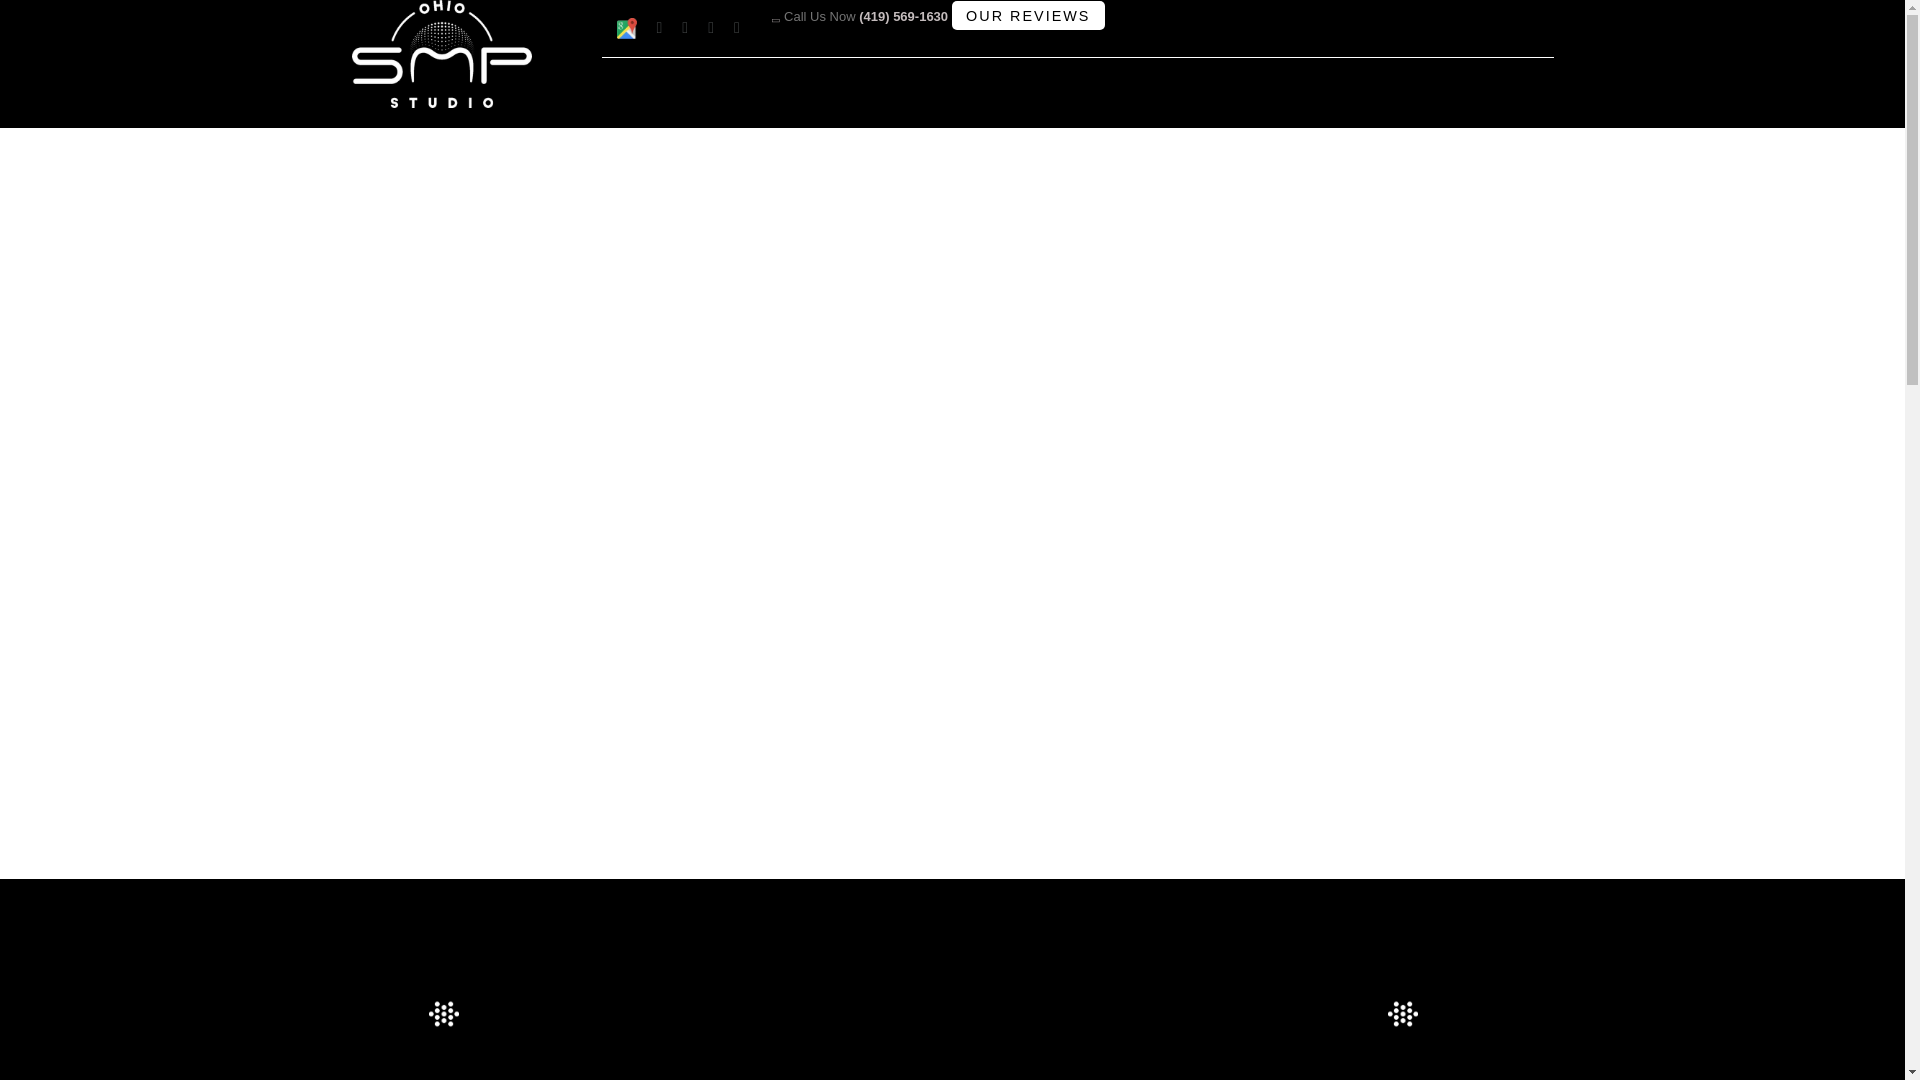 The image size is (1920, 1080). Describe the element at coordinates (443, 1014) in the screenshot. I see `star` at that location.